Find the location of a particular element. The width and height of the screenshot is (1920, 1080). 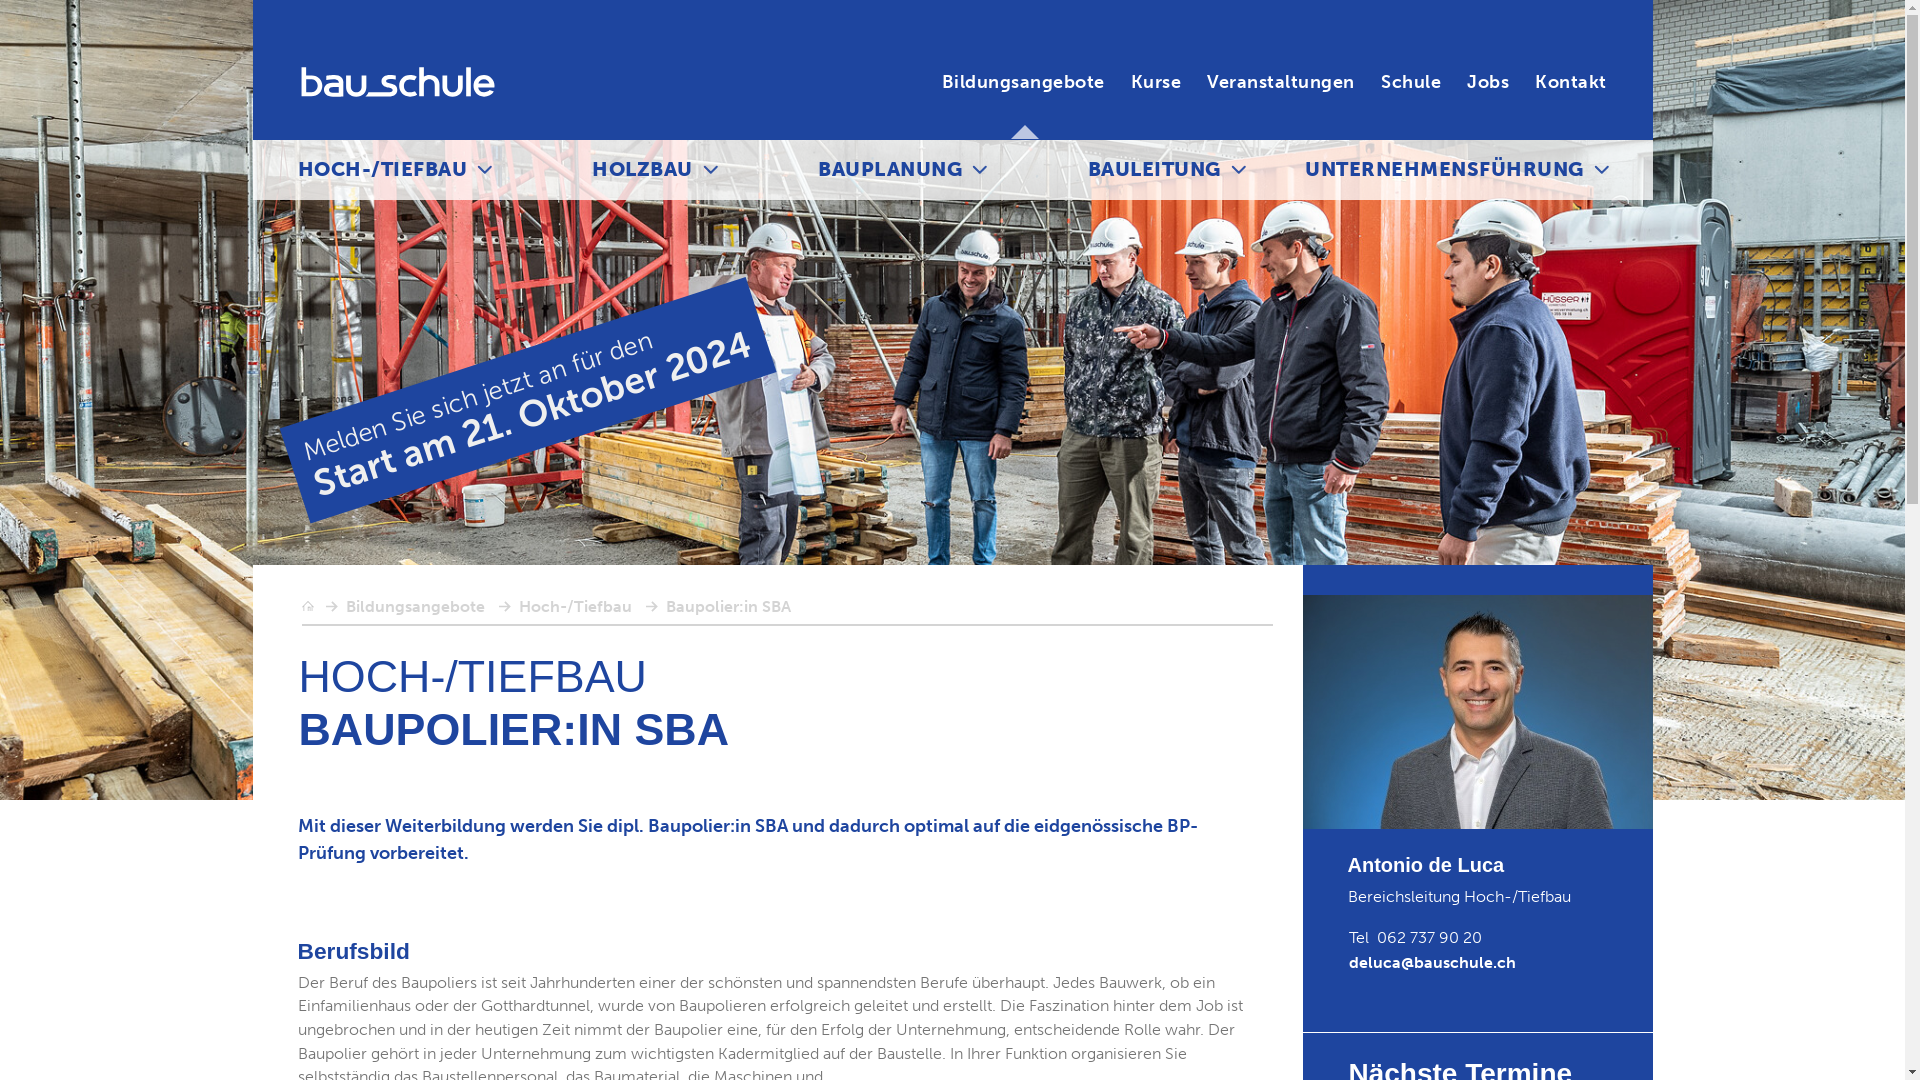

deluca@bauschule.ch is located at coordinates (1432, 962).